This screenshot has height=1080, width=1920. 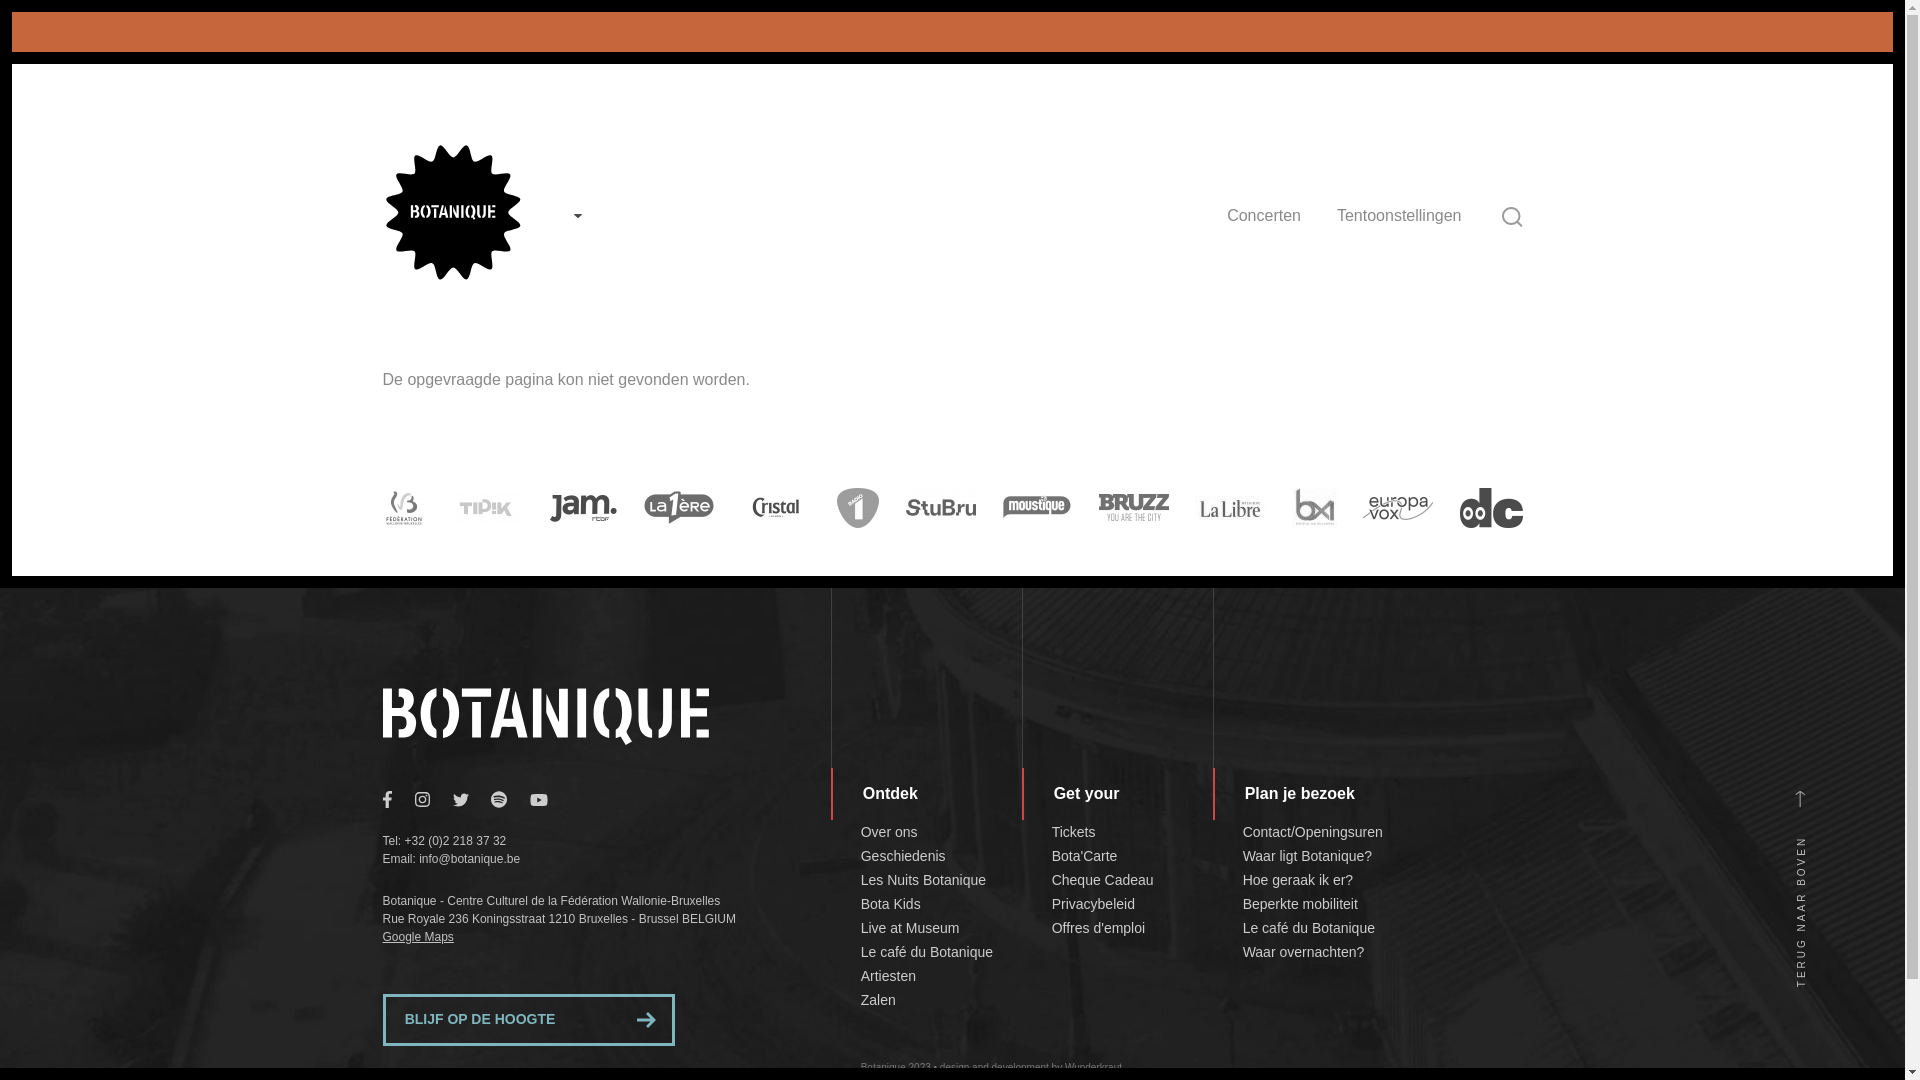 What do you see at coordinates (452, 276) in the screenshot?
I see `Home` at bounding box center [452, 276].